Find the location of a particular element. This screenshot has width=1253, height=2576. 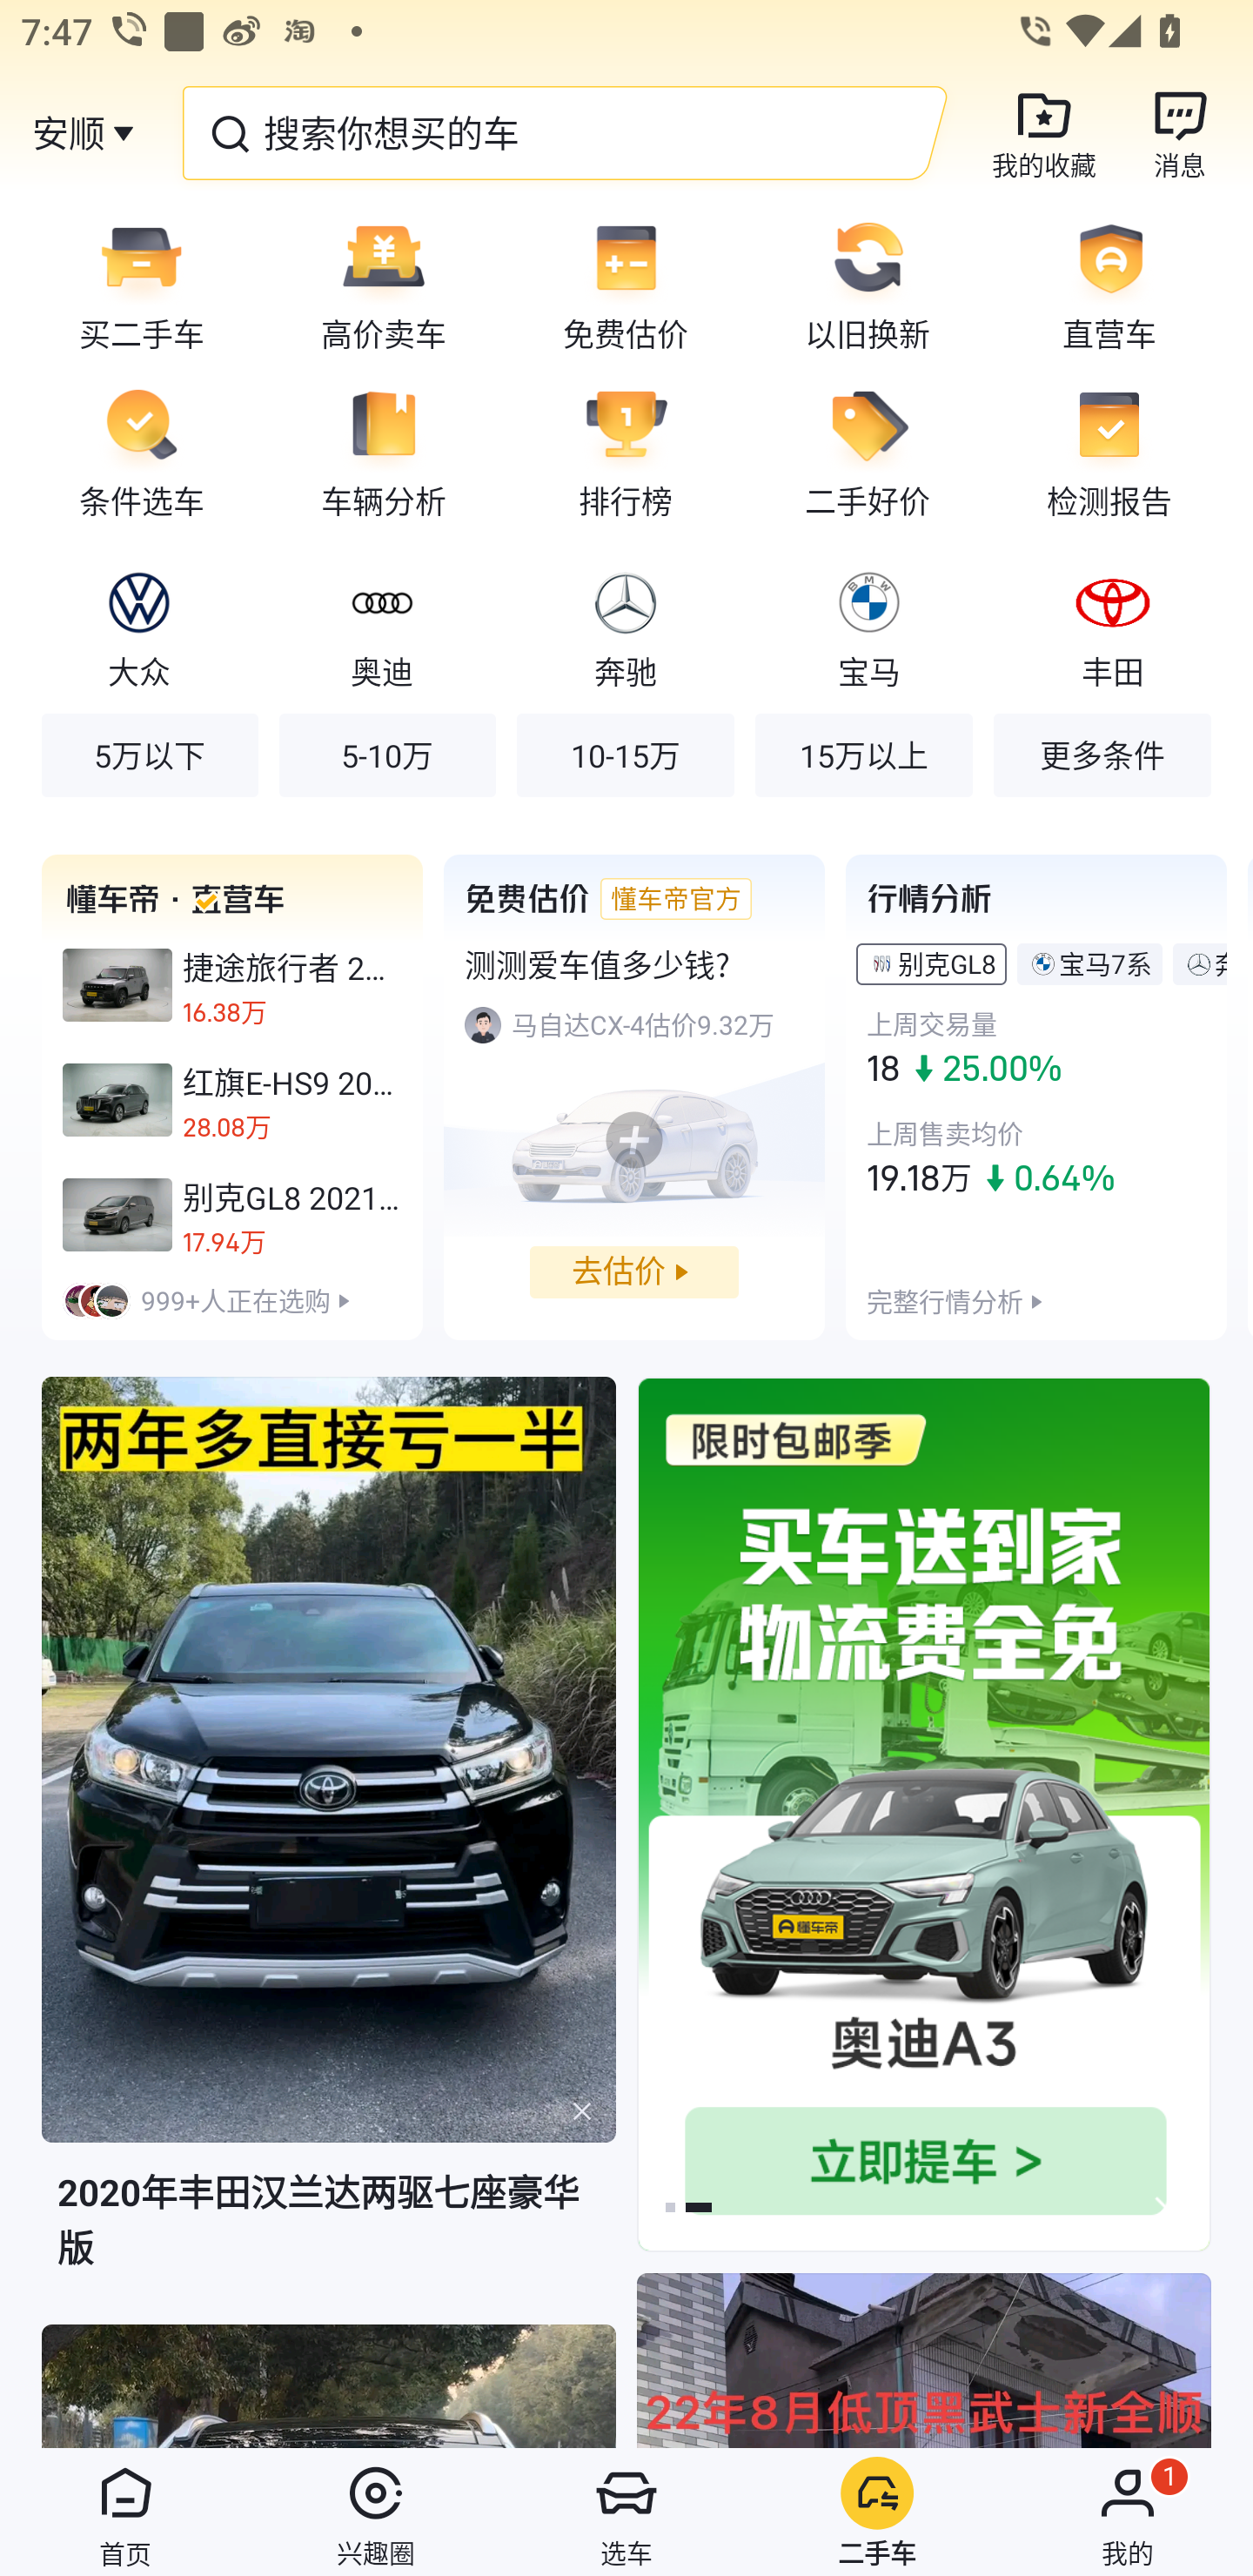

 选车 is located at coordinates (626, 2512).